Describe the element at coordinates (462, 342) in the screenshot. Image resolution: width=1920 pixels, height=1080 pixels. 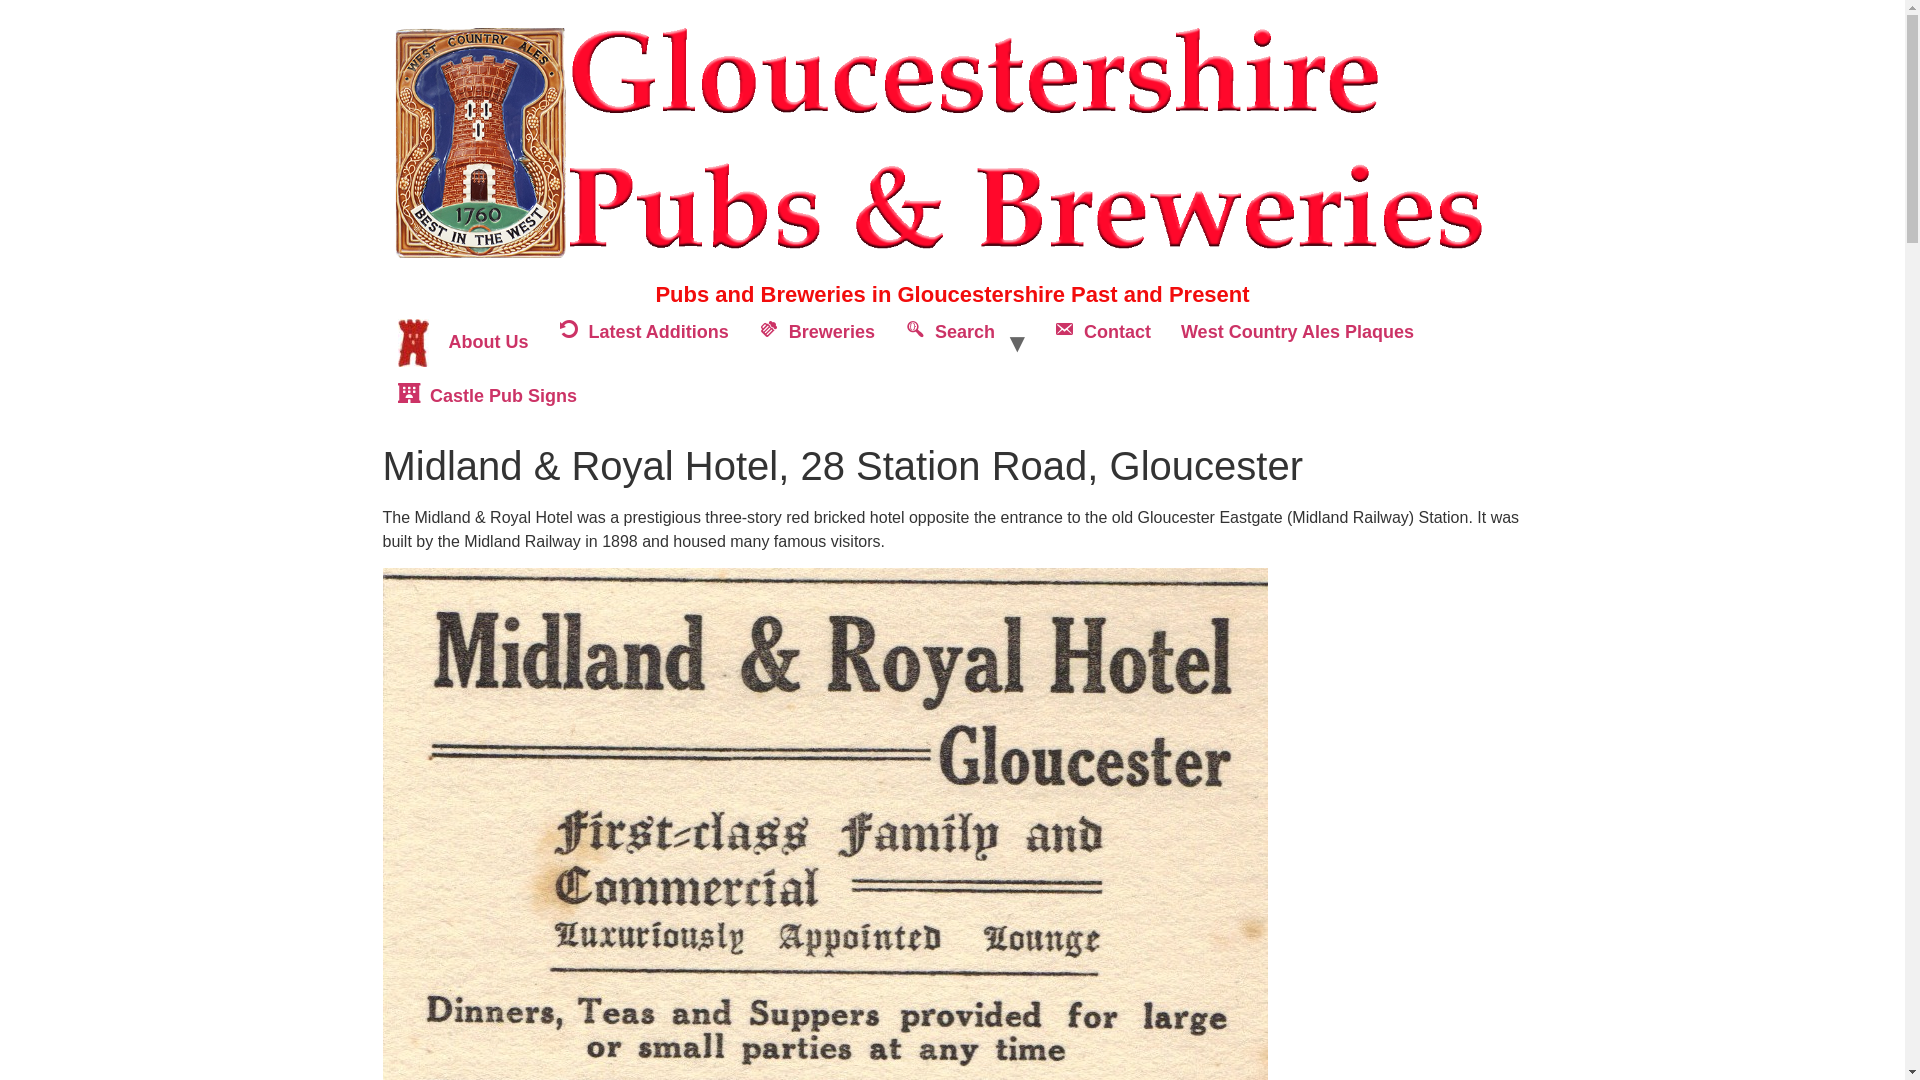
I see `About Us` at that location.